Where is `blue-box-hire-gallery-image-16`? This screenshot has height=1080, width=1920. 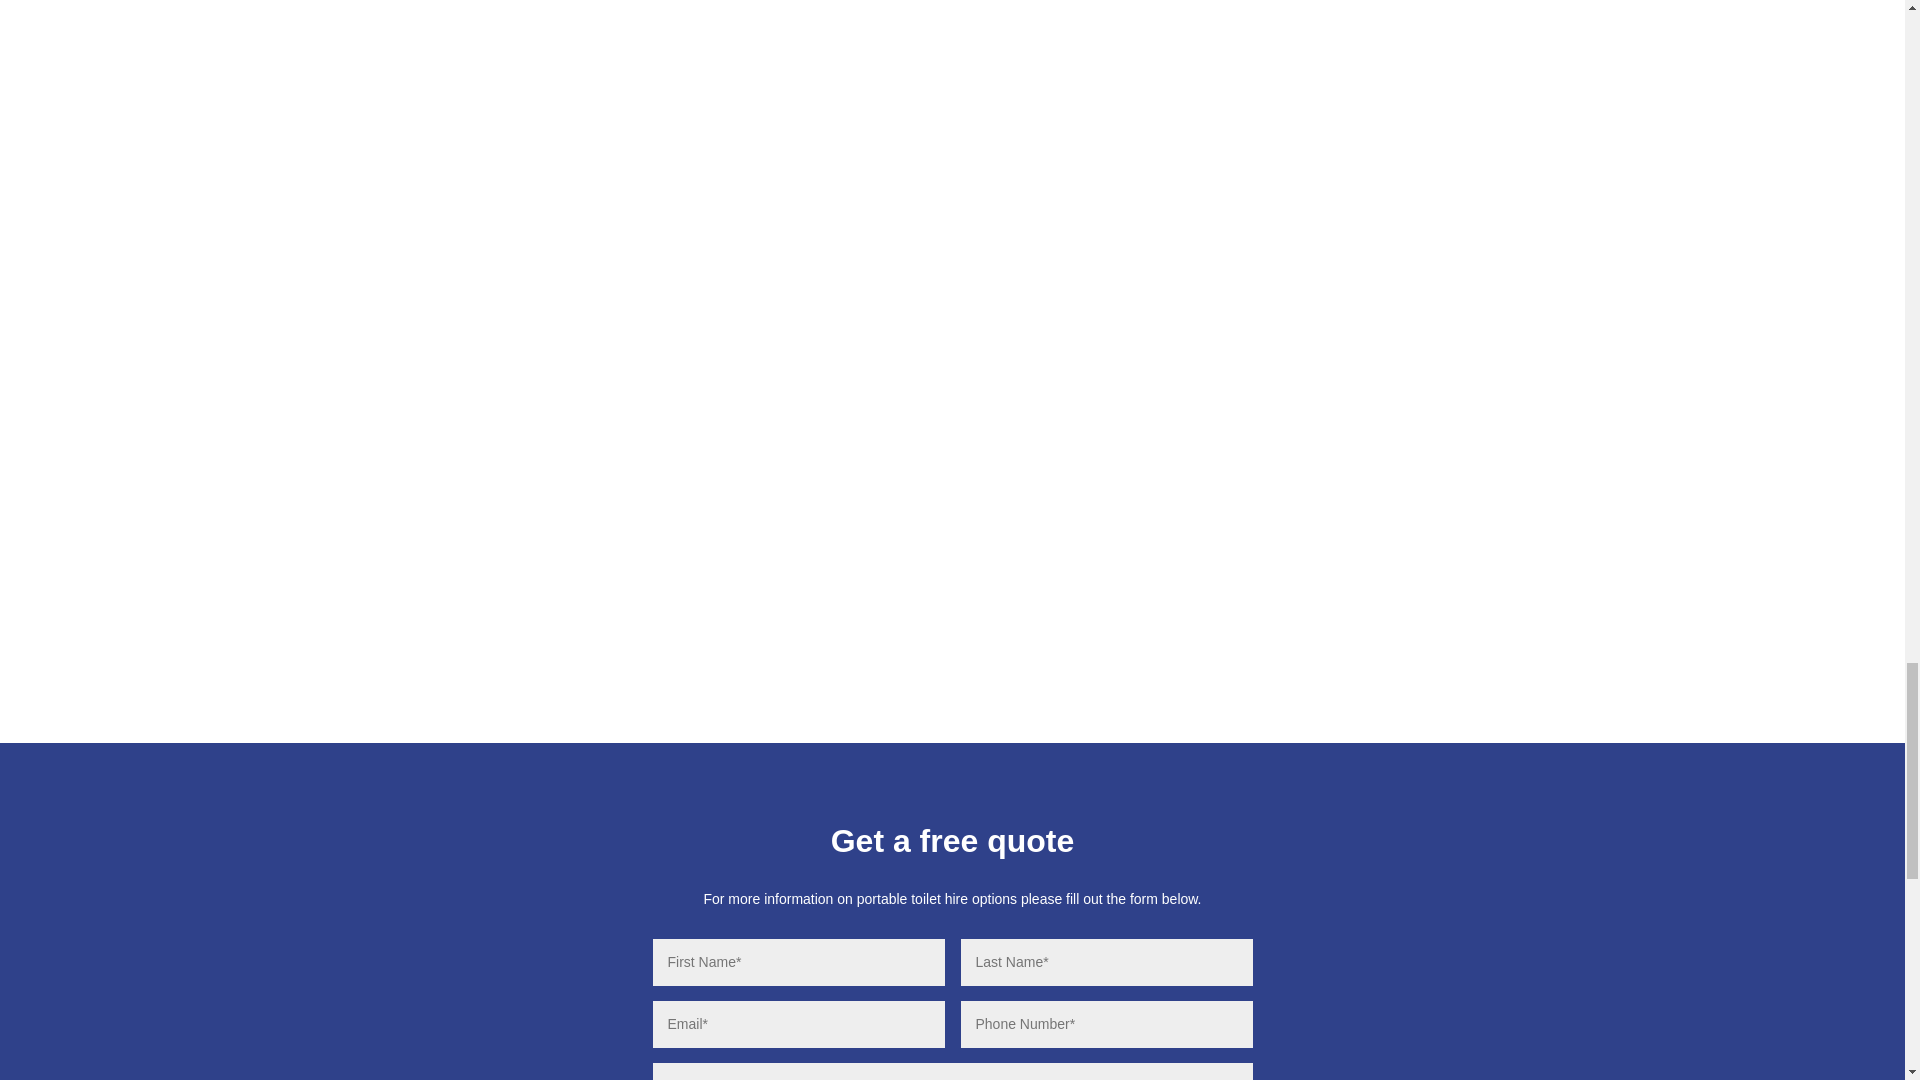
blue-box-hire-gallery-image-16 is located at coordinates (1128, 36).